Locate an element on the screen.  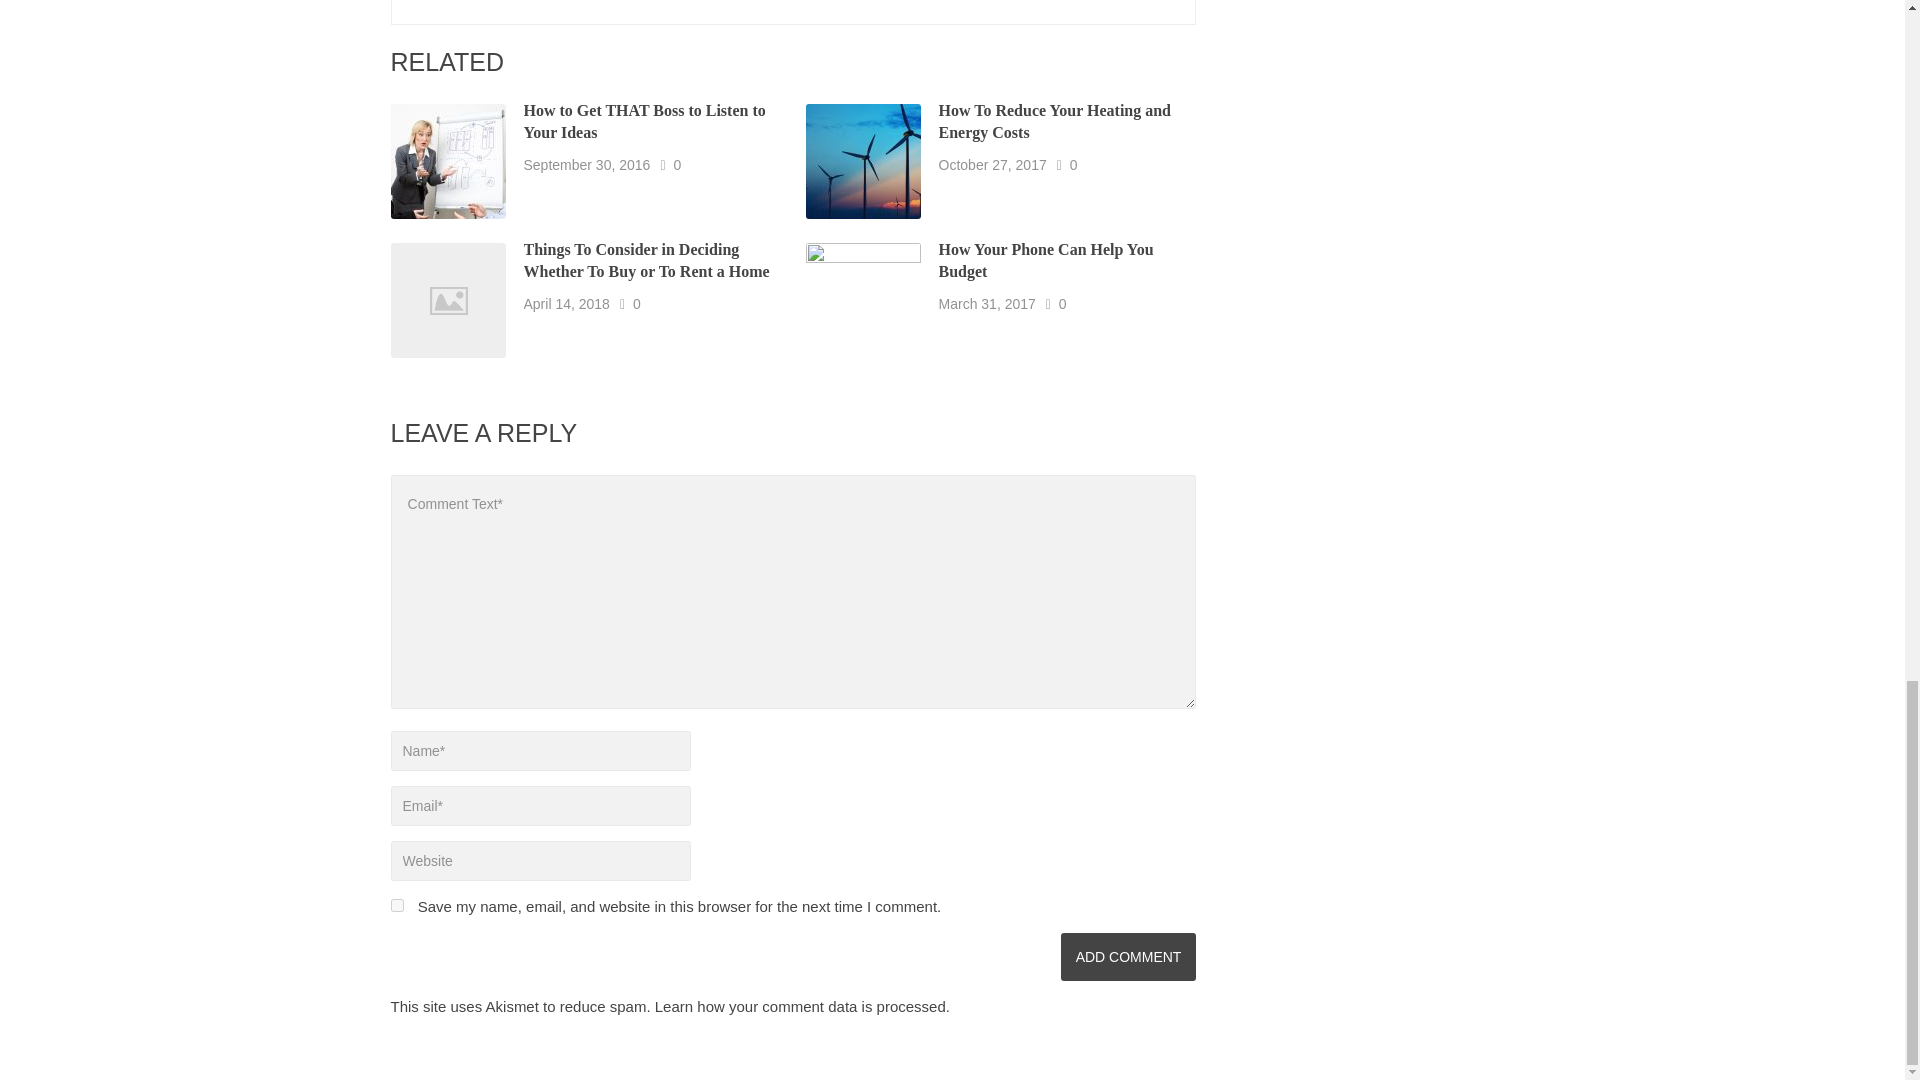
How to Get THAT Boss to Listen to Your Ideas is located at coordinates (645, 121).